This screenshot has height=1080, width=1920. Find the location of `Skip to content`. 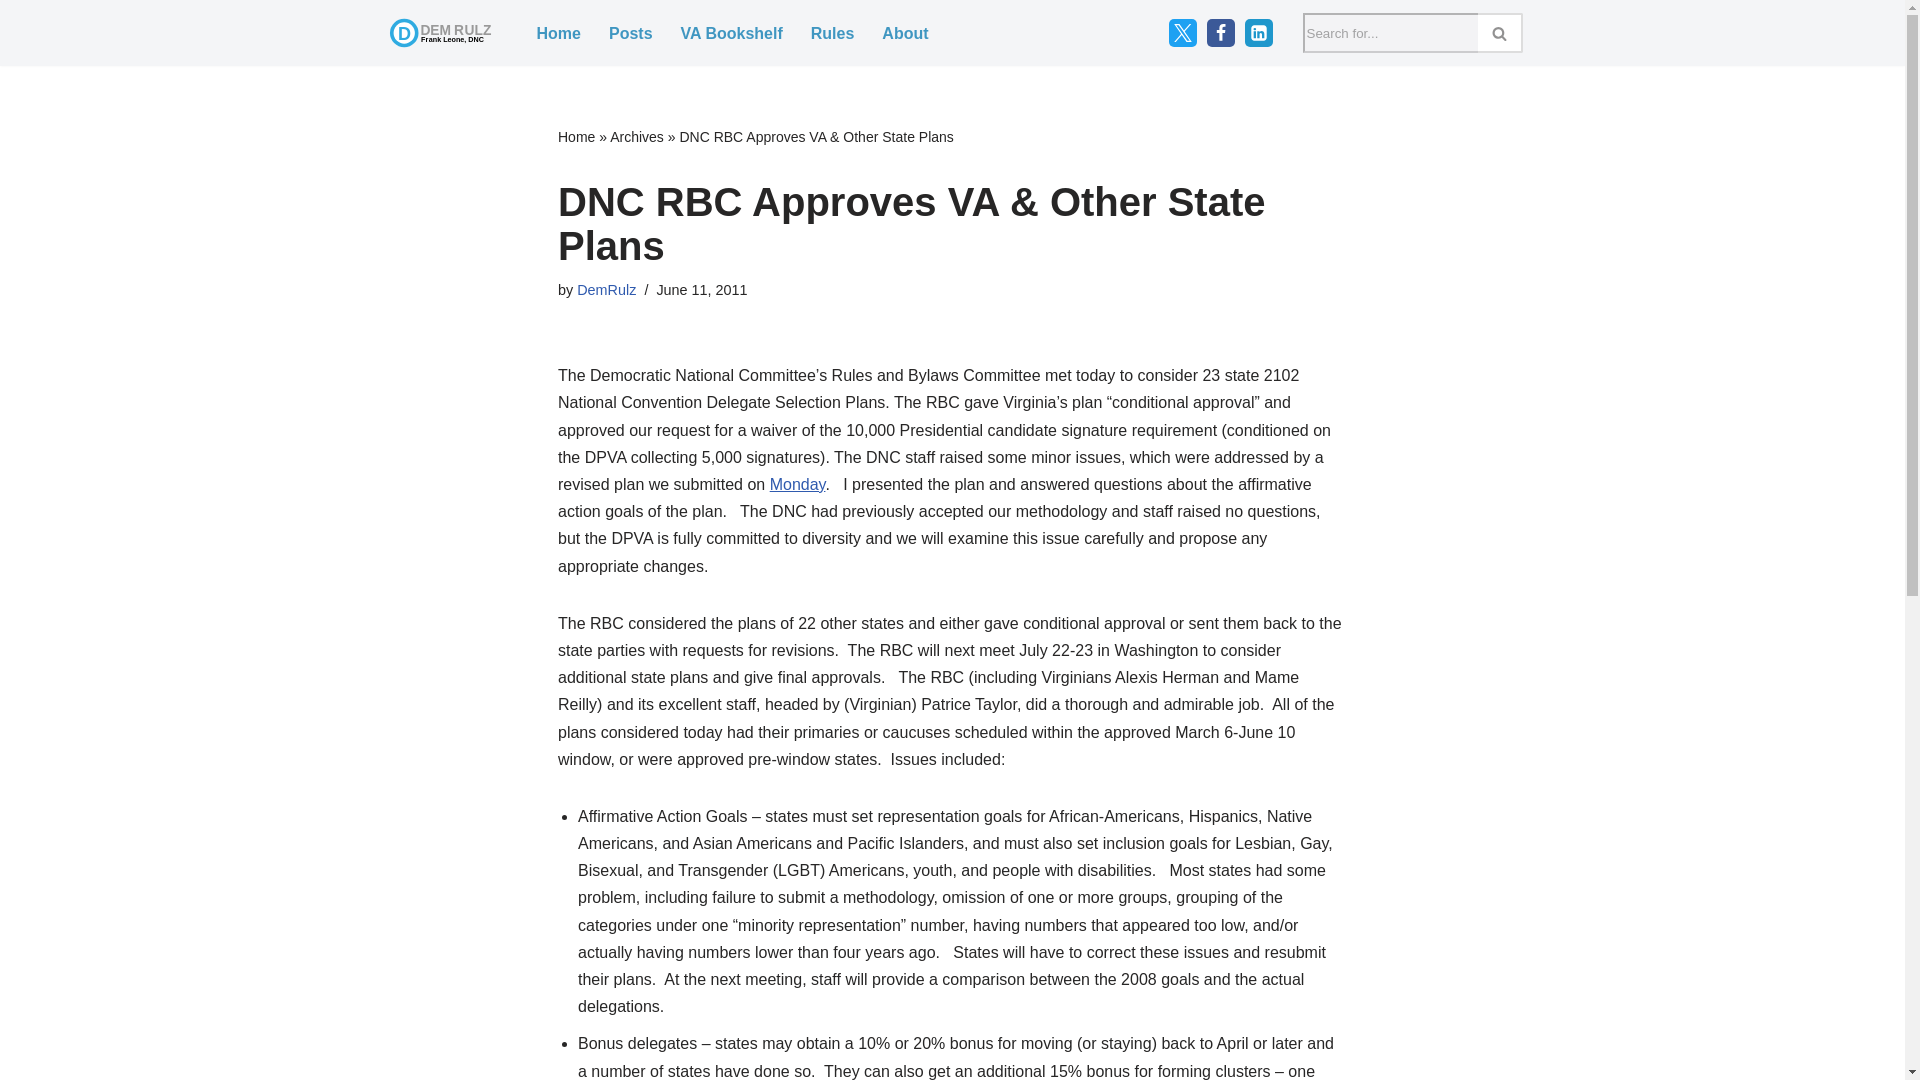

Skip to content is located at coordinates (15, 42).